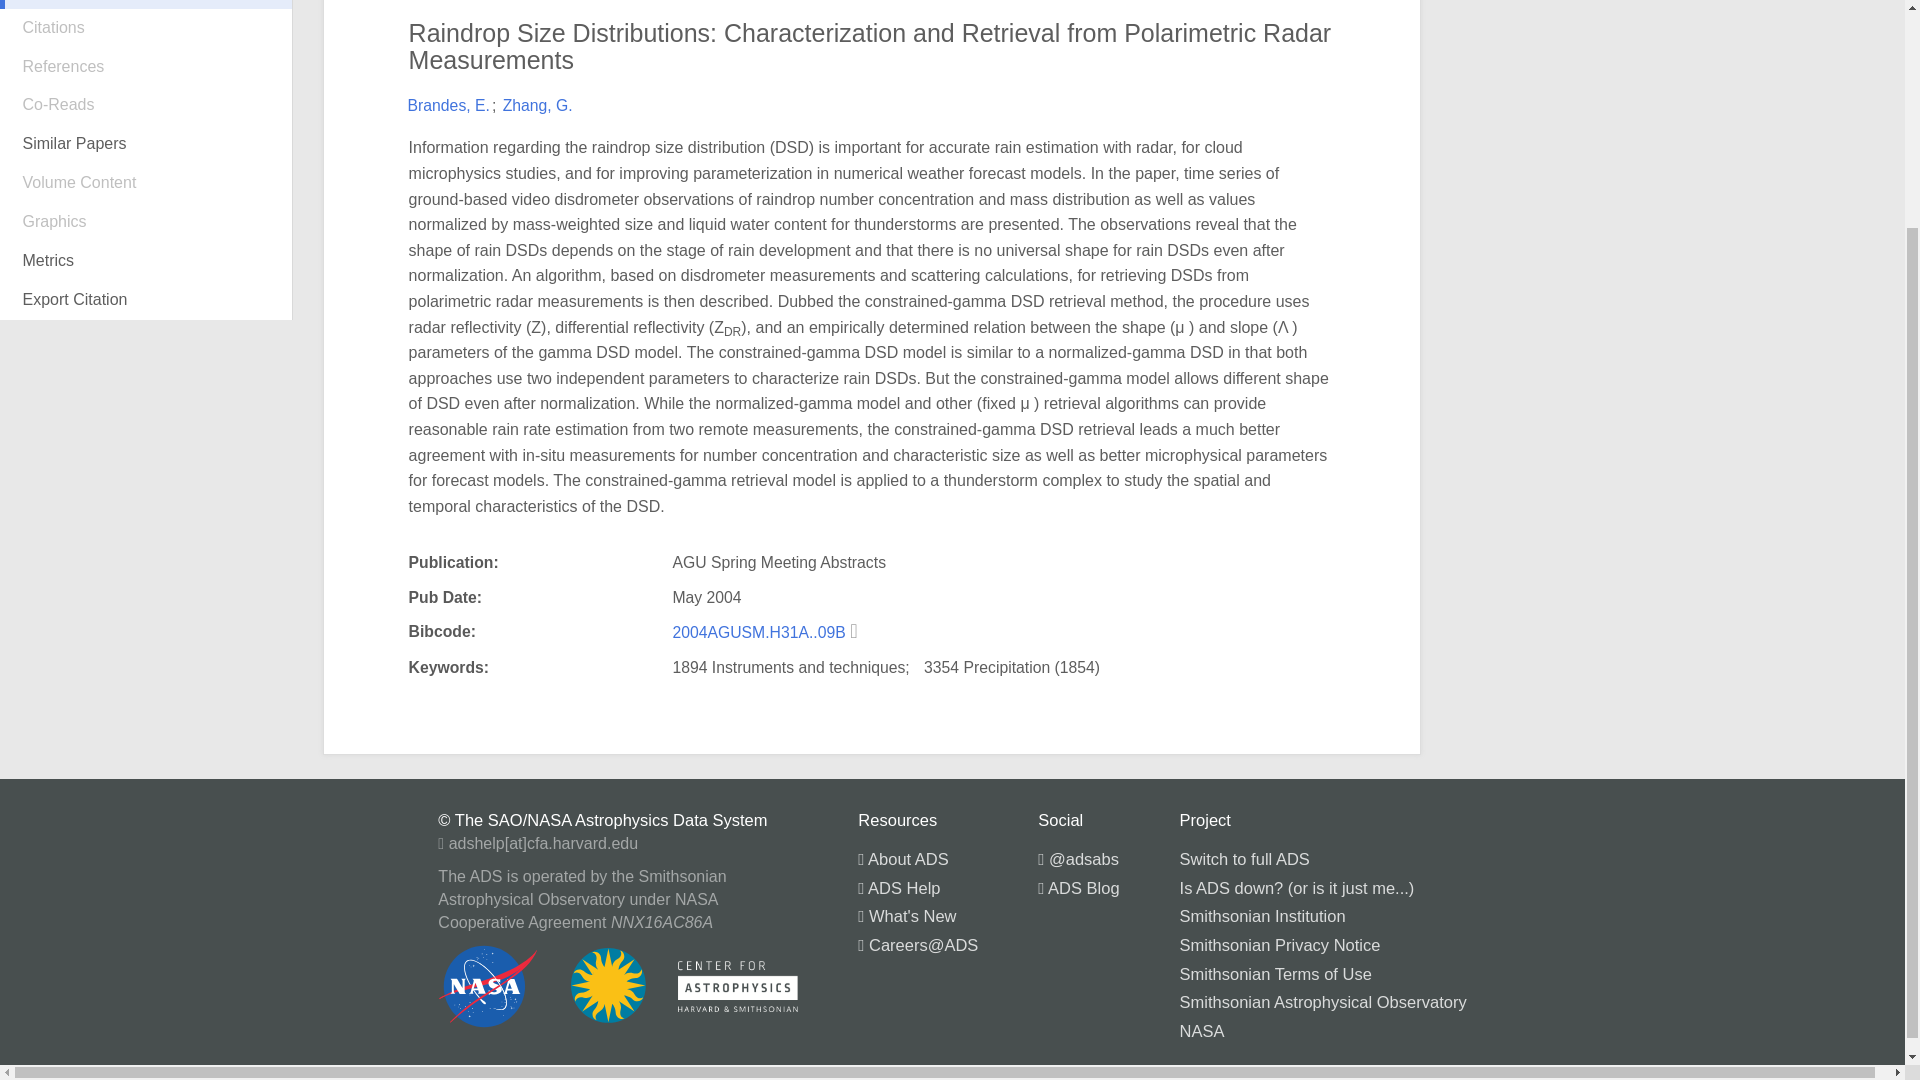  I want to click on Smithsonian Astrophysical Observatory, so click(1323, 1001).